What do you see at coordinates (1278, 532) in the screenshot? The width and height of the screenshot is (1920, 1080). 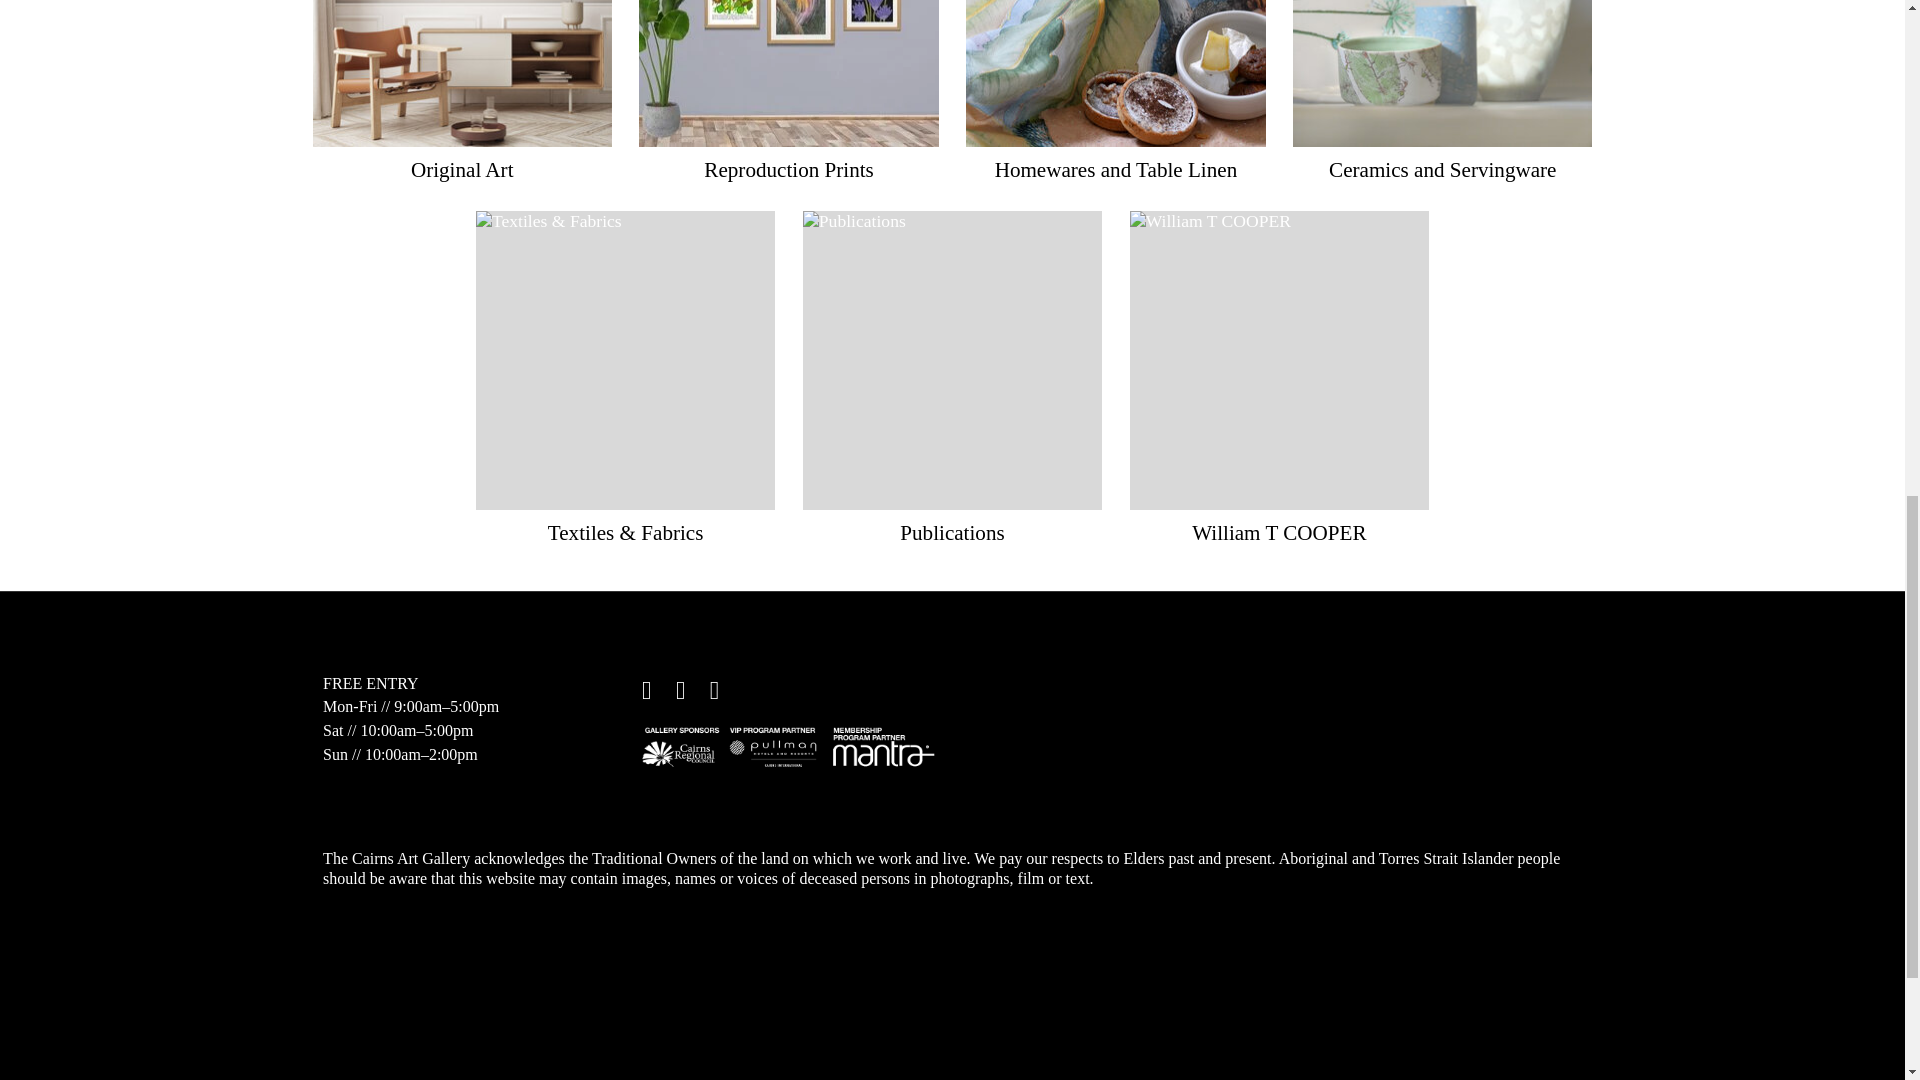 I see `William T COOPER` at bounding box center [1278, 532].